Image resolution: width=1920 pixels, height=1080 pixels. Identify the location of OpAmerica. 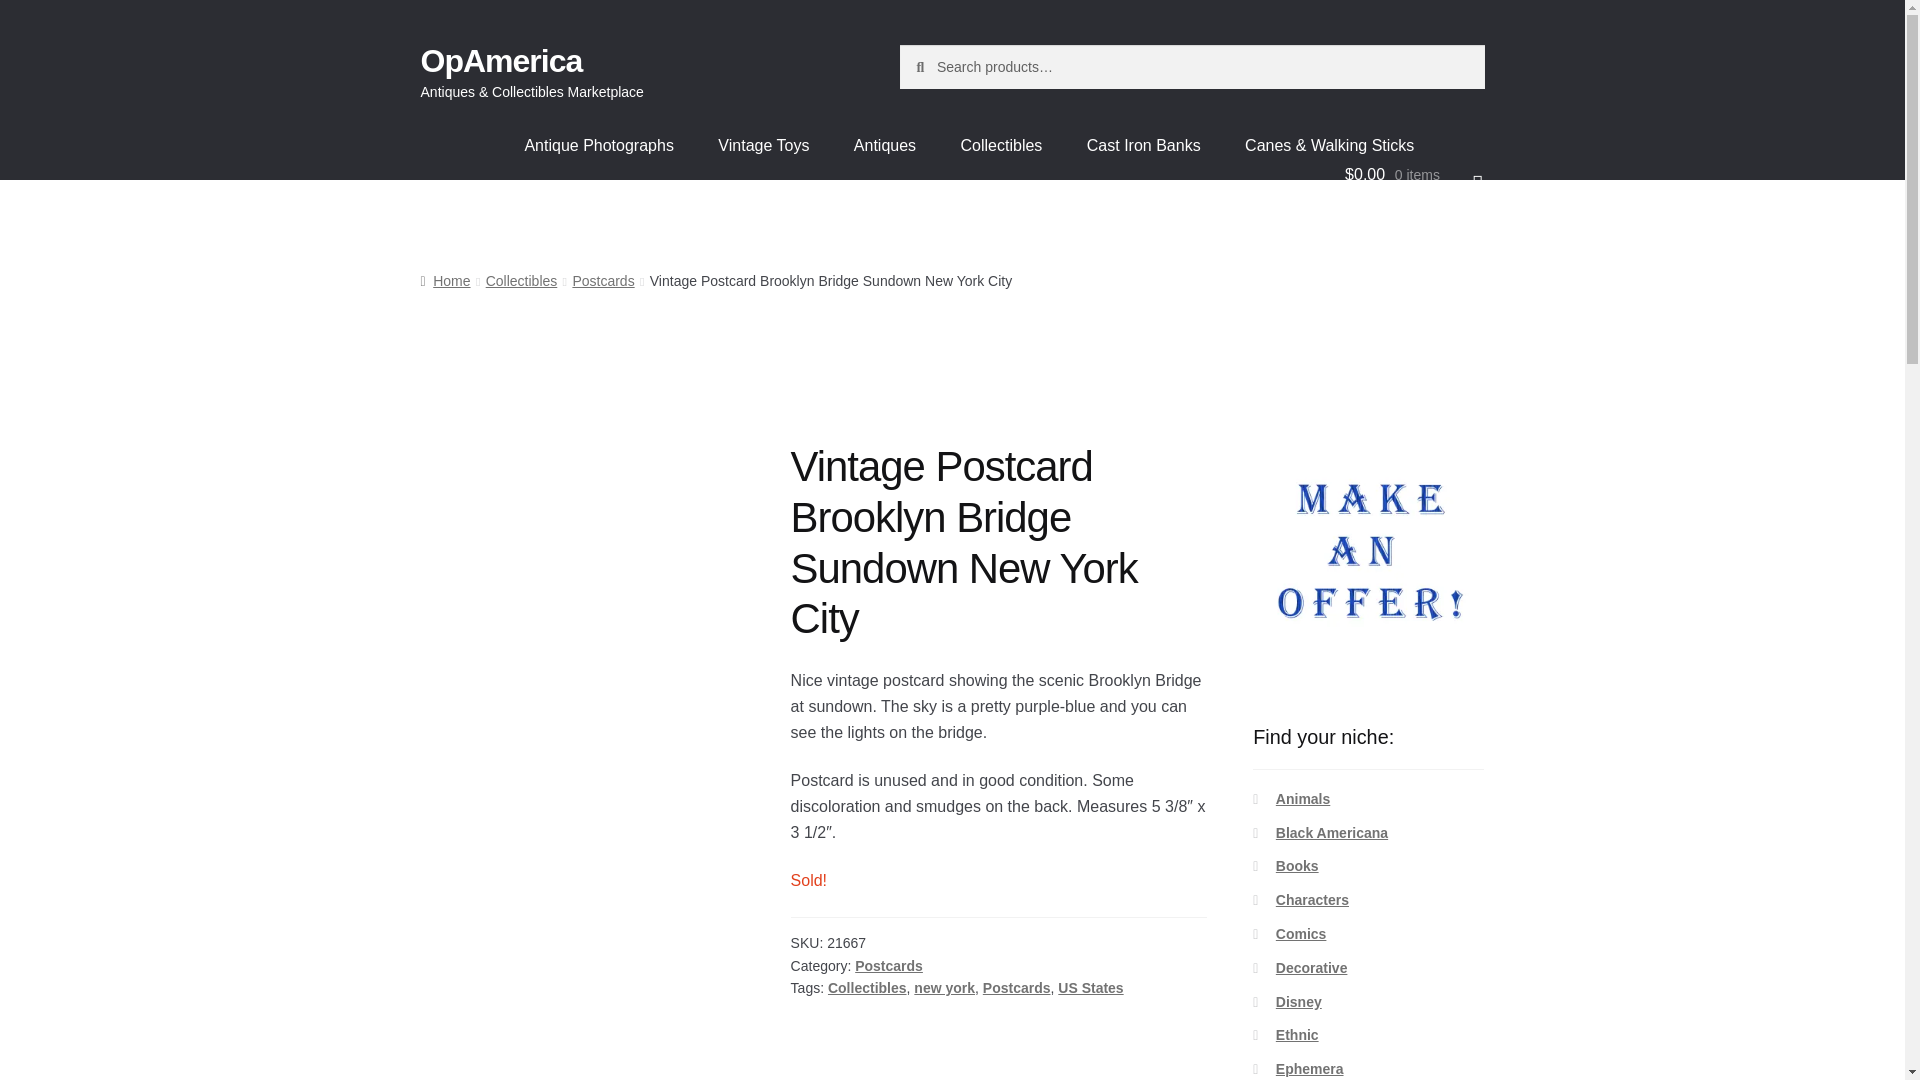
(502, 60).